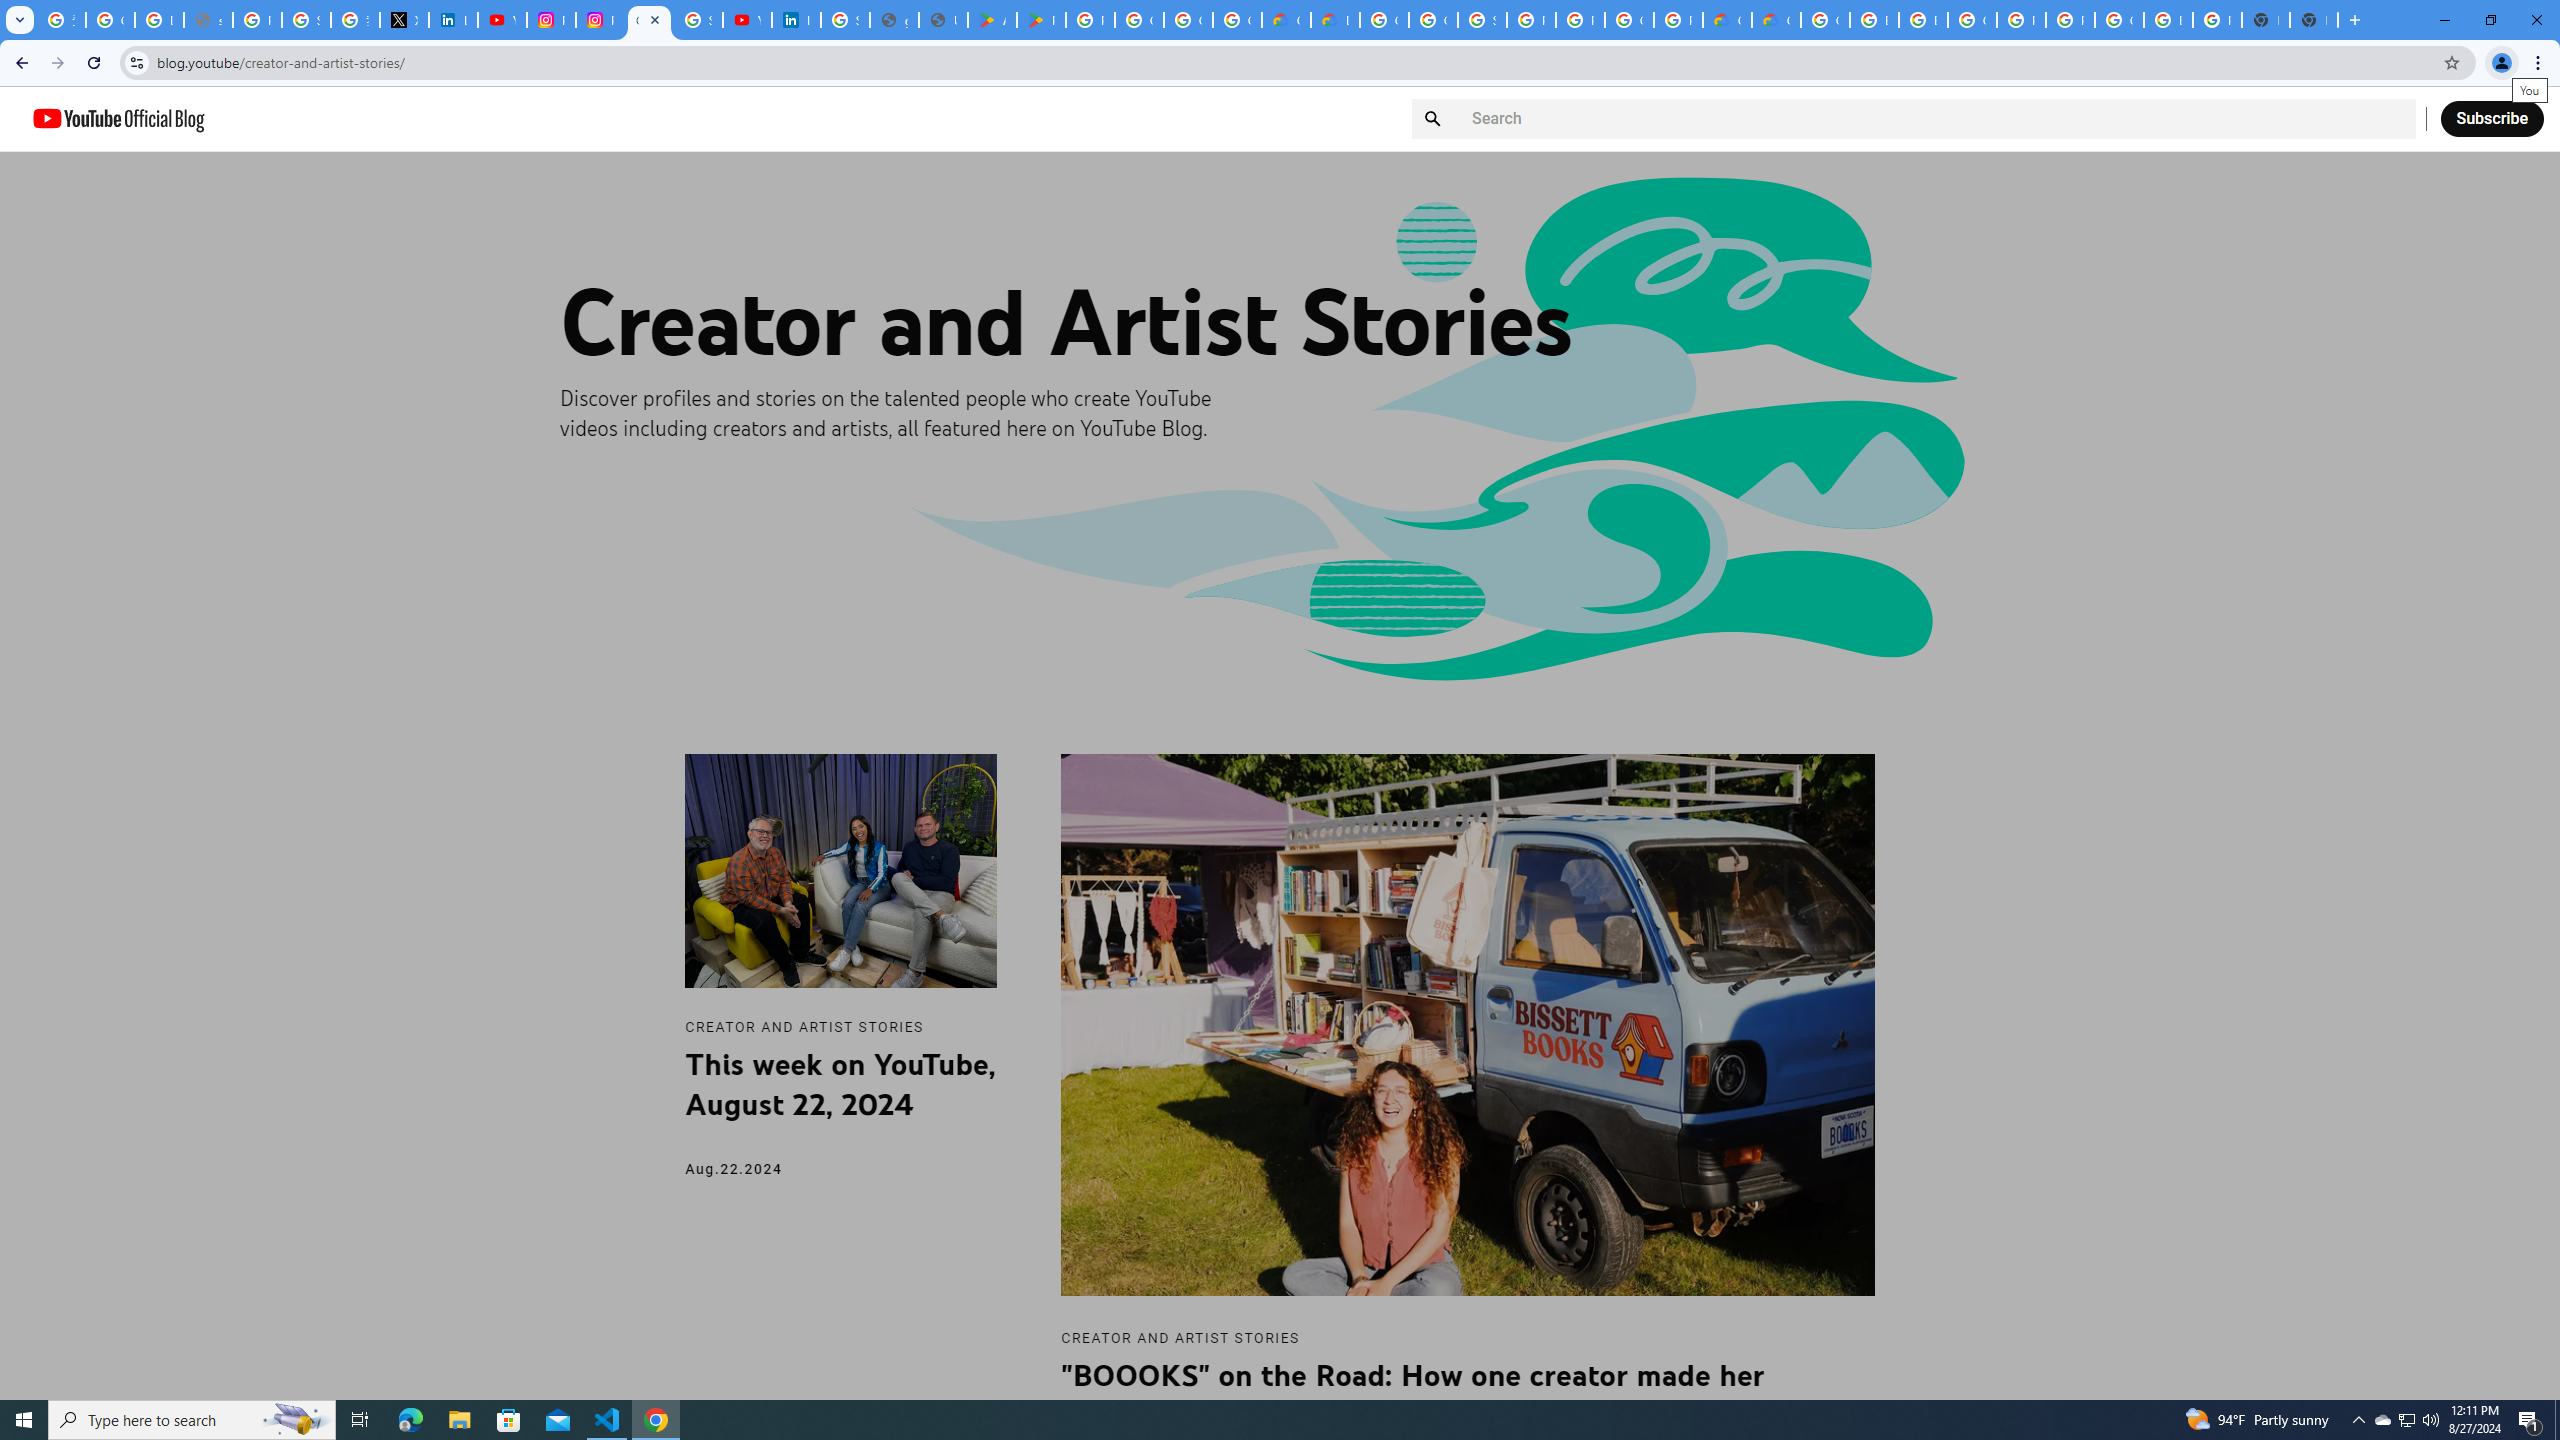 Image resolution: width=2560 pixels, height=1440 pixels. Describe the element at coordinates (2314, 20) in the screenshot. I see `New Tab` at that location.